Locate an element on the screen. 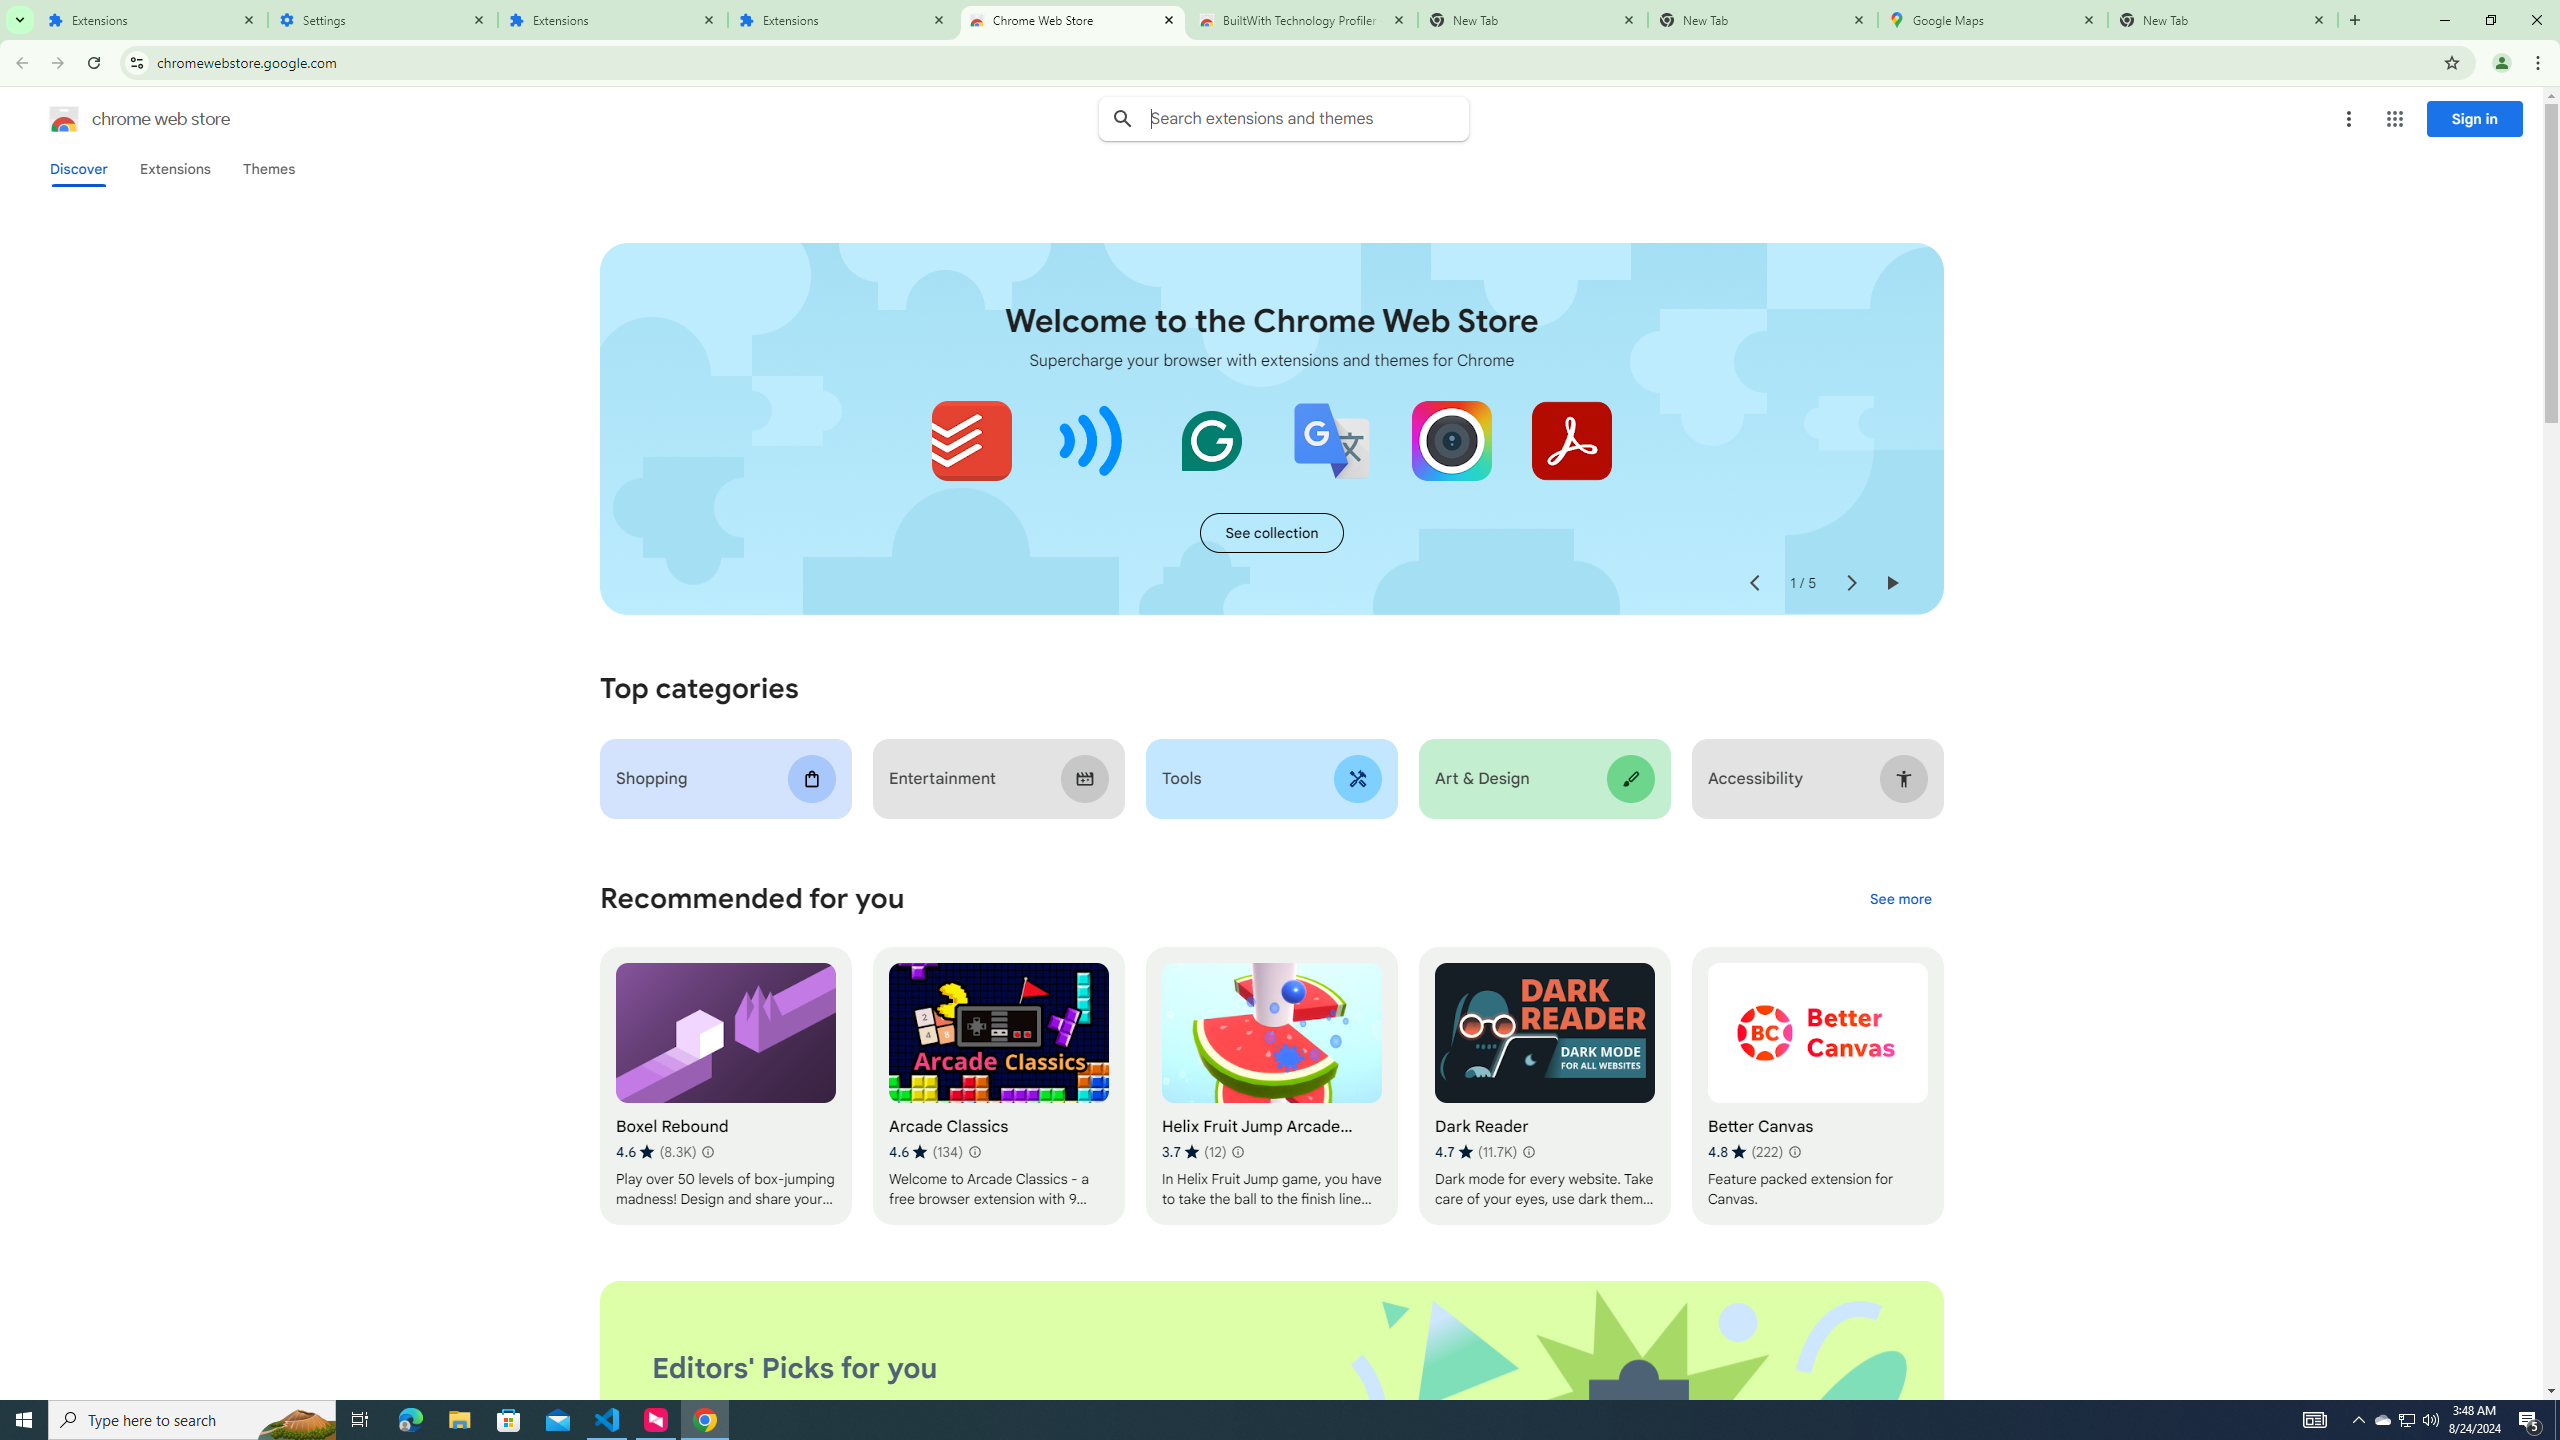 This screenshot has width=2560, height=1440. Extensions is located at coordinates (612, 20).